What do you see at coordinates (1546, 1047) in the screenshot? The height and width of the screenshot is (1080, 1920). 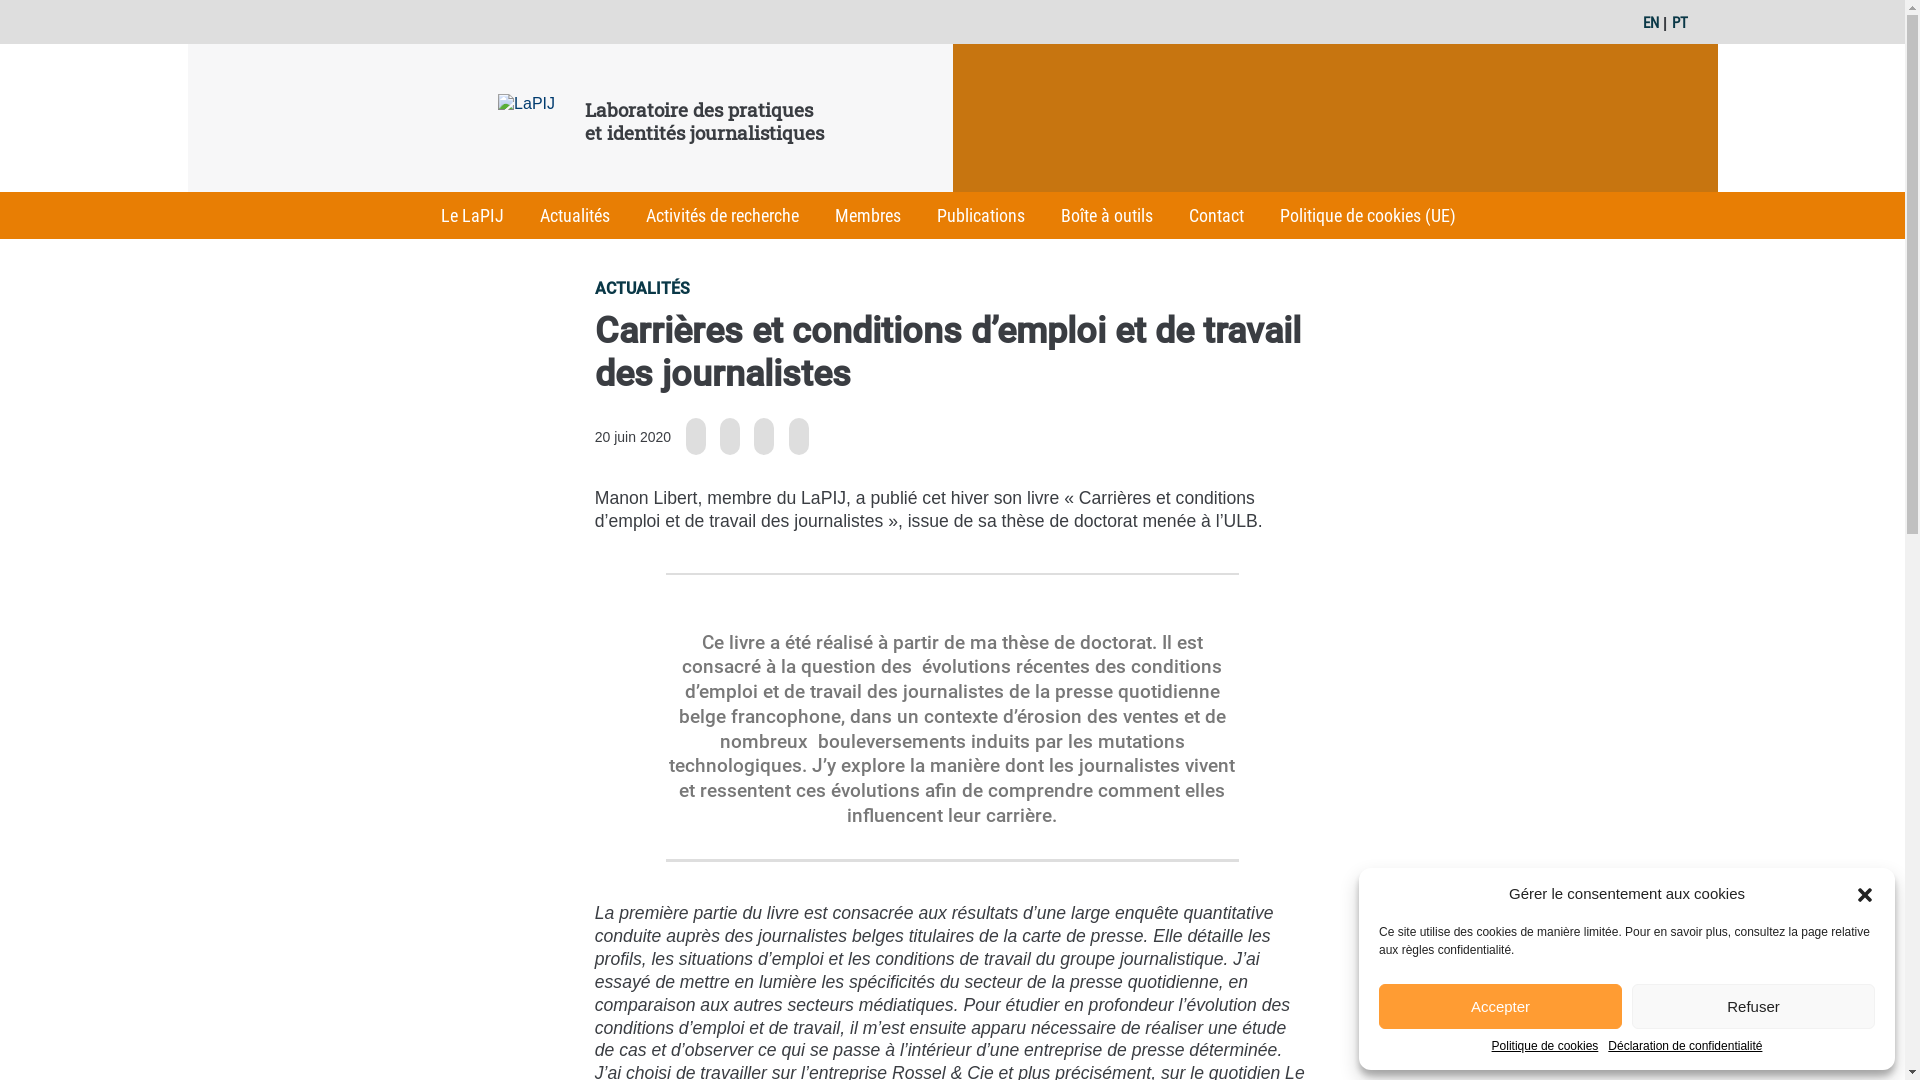 I see `Politique de cookies` at bounding box center [1546, 1047].